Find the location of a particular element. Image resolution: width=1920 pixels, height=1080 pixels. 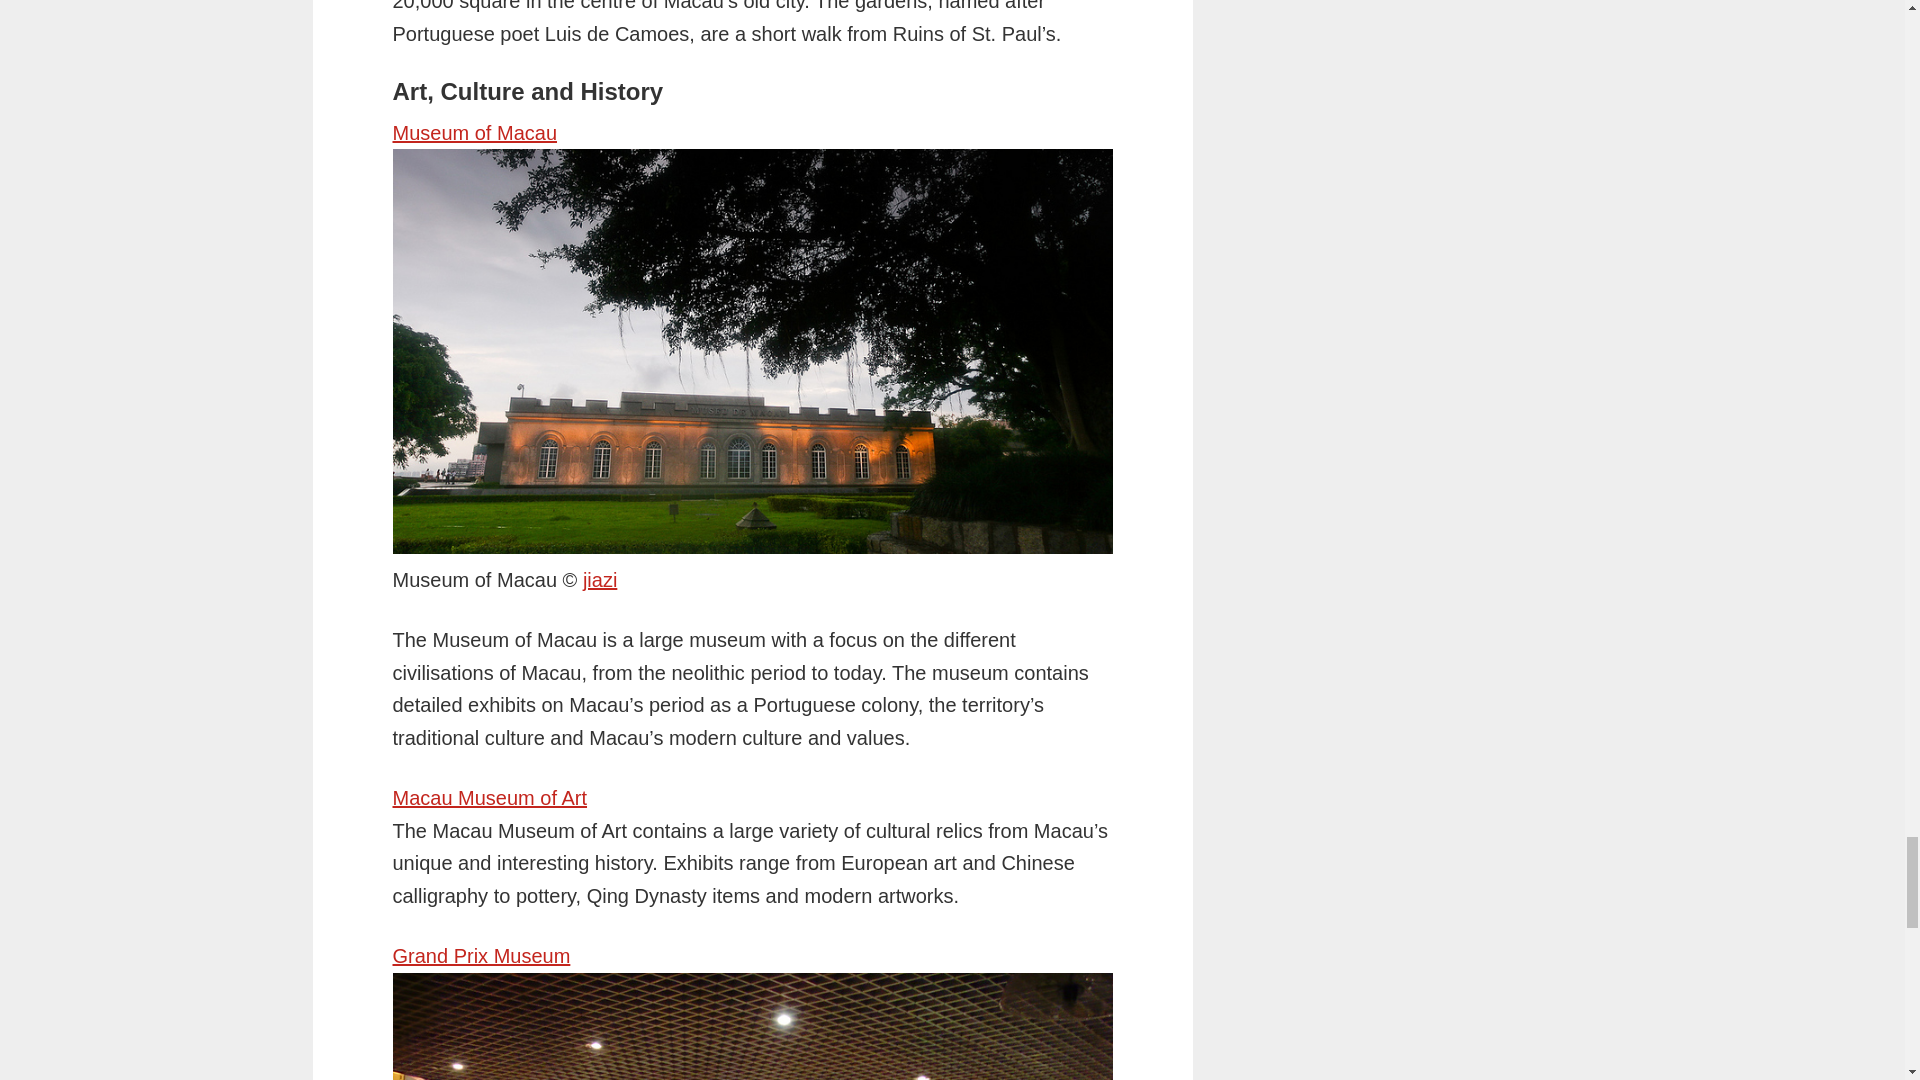

jiazi is located at coordinates (600, 580).